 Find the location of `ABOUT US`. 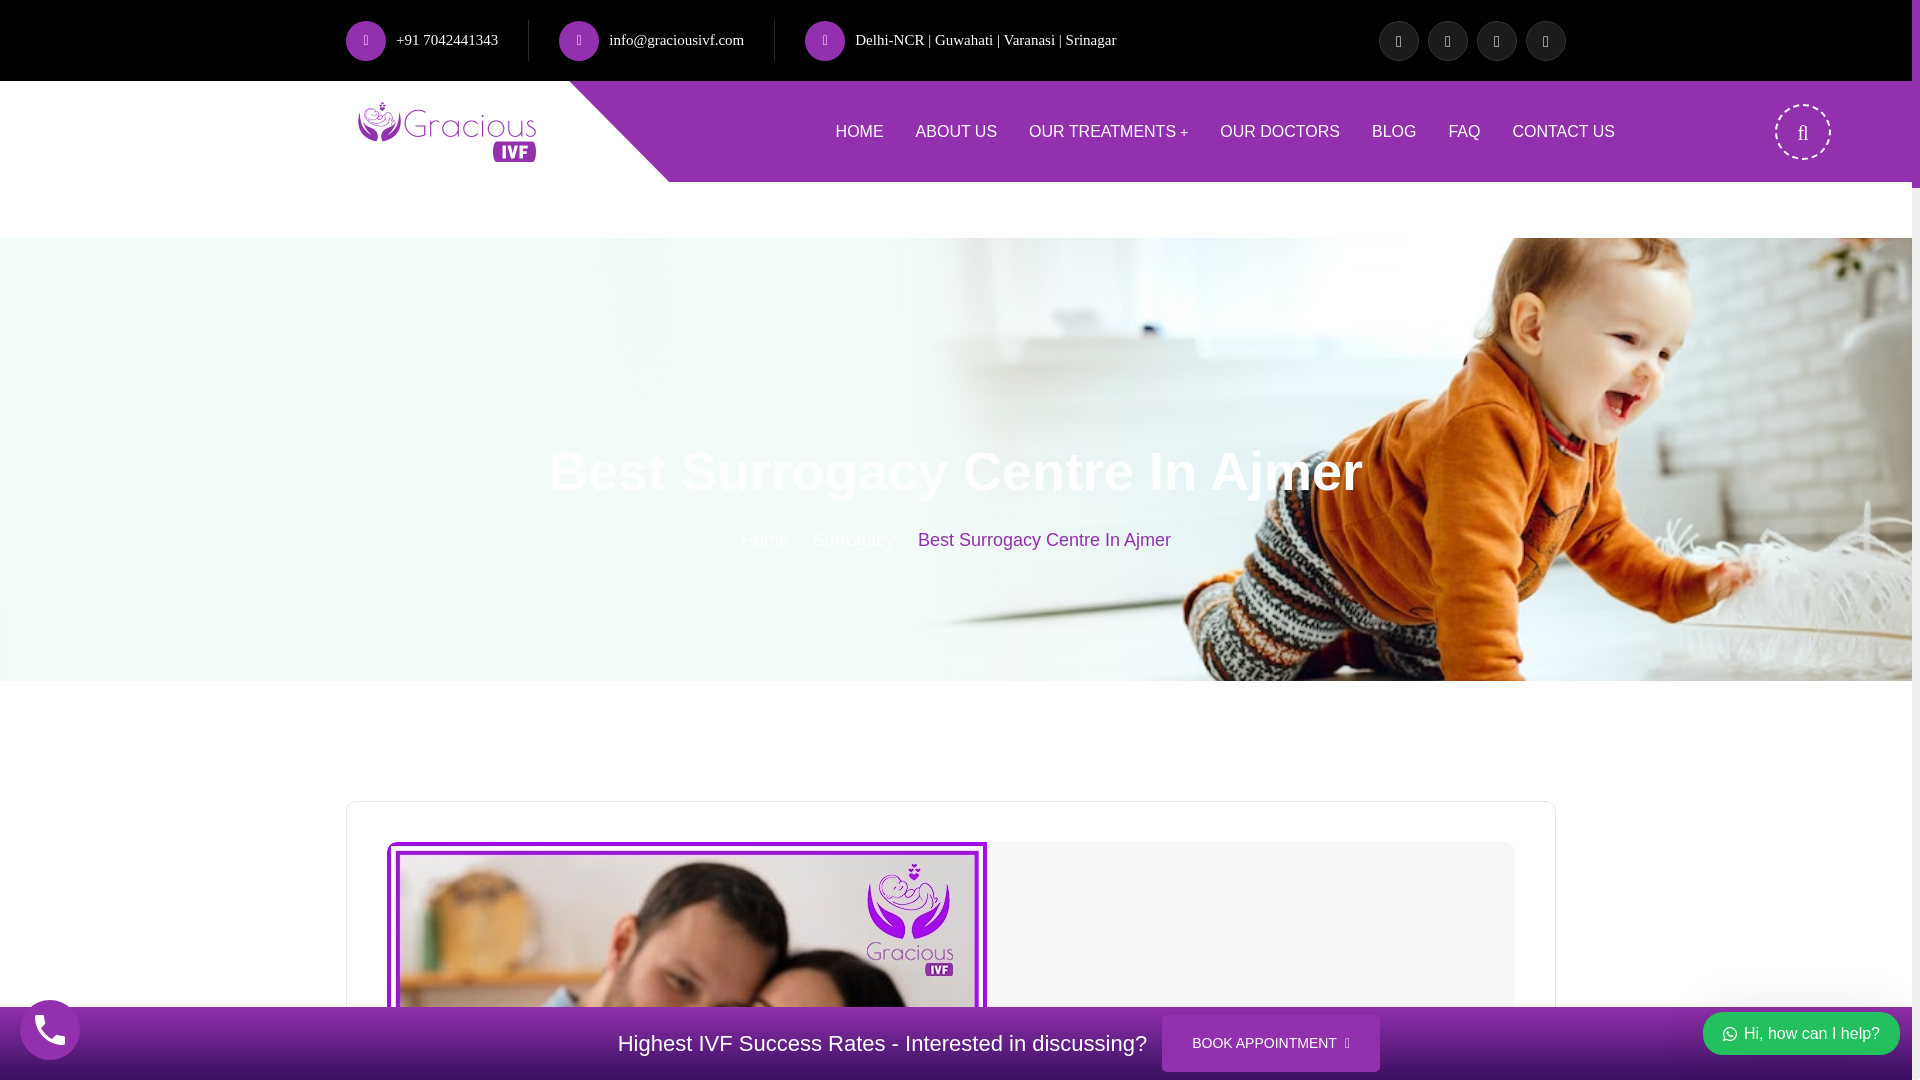

ABOUT US is located at coordinates (956, 130).